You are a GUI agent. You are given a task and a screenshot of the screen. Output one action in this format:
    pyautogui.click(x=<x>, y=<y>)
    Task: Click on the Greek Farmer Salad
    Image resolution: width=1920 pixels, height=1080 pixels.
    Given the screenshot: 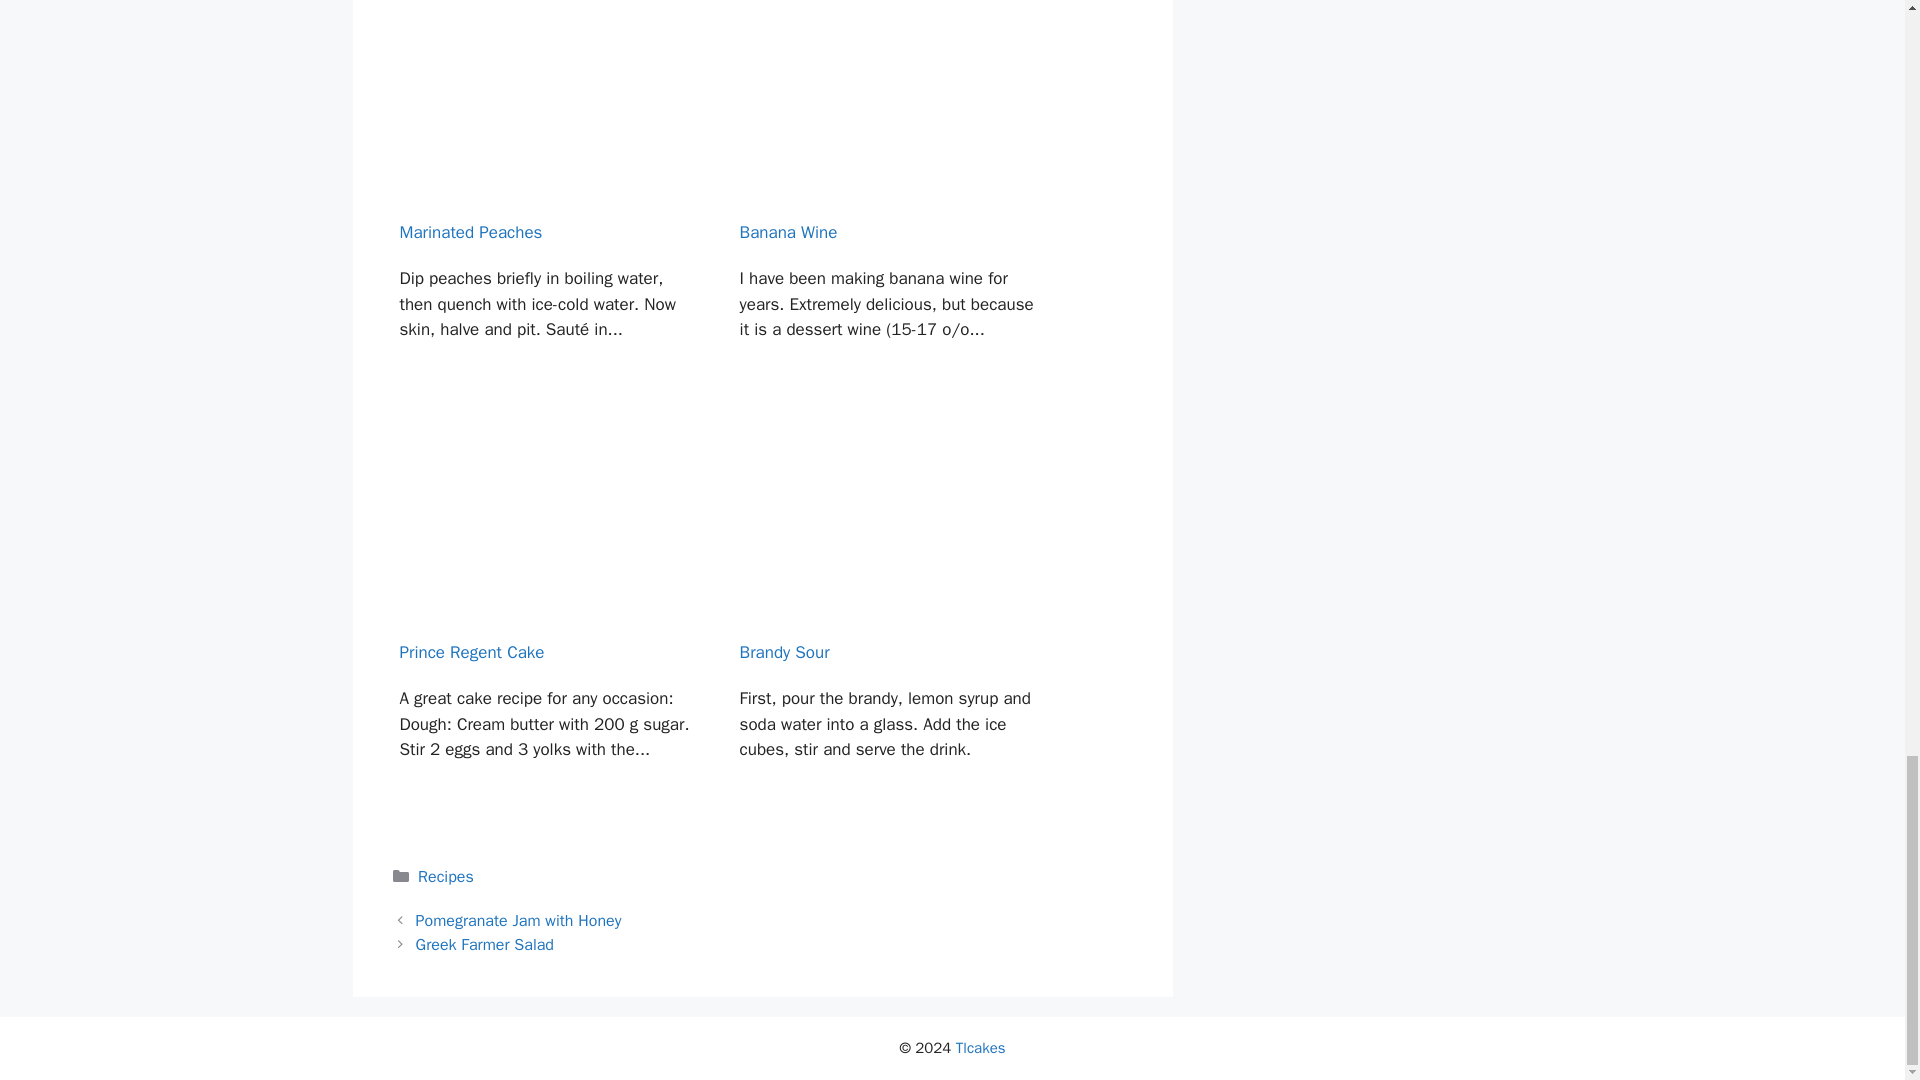 What is the action you would take?
    pyautogui.click(x=485, y=944)
    